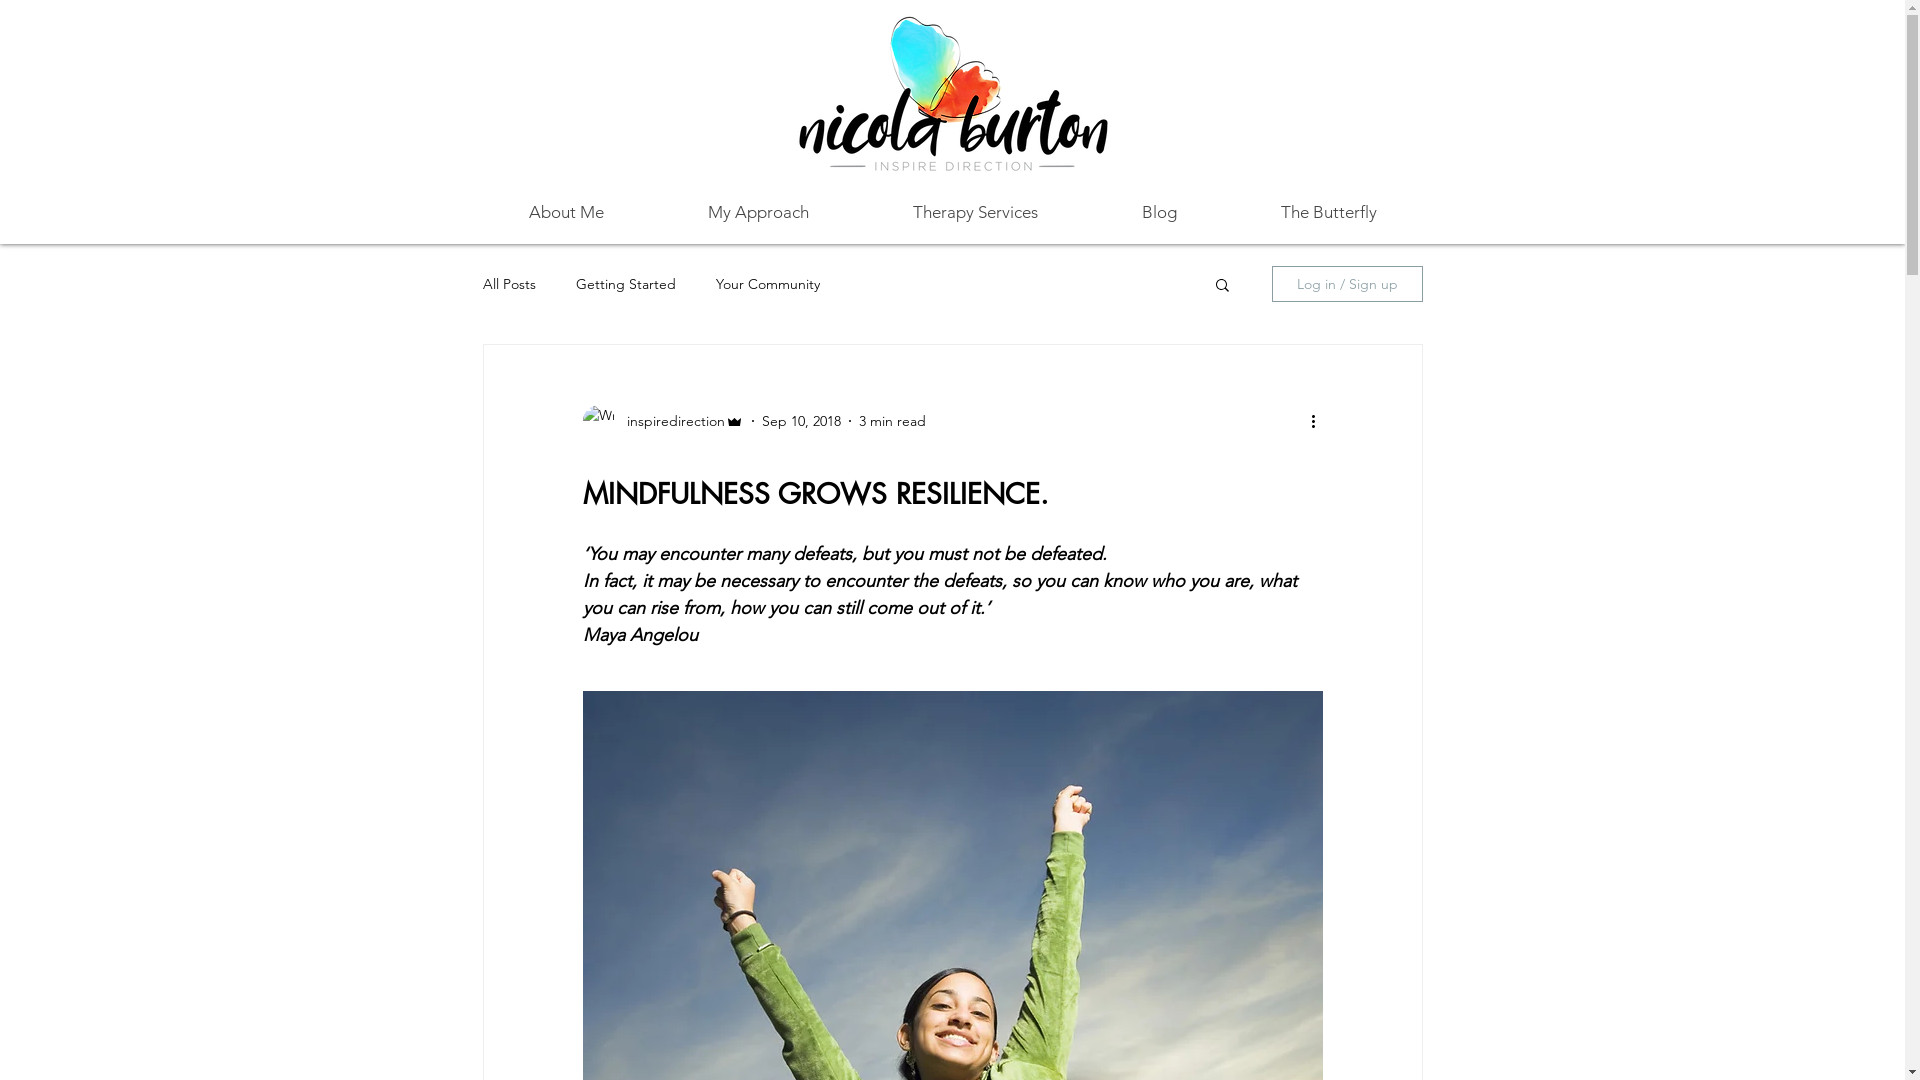 This screenshot has width=1920, height=1080. What do you see at coordinates (566, 212) in the screenshot?
I see `About Me` at bounding box center [566, 212].